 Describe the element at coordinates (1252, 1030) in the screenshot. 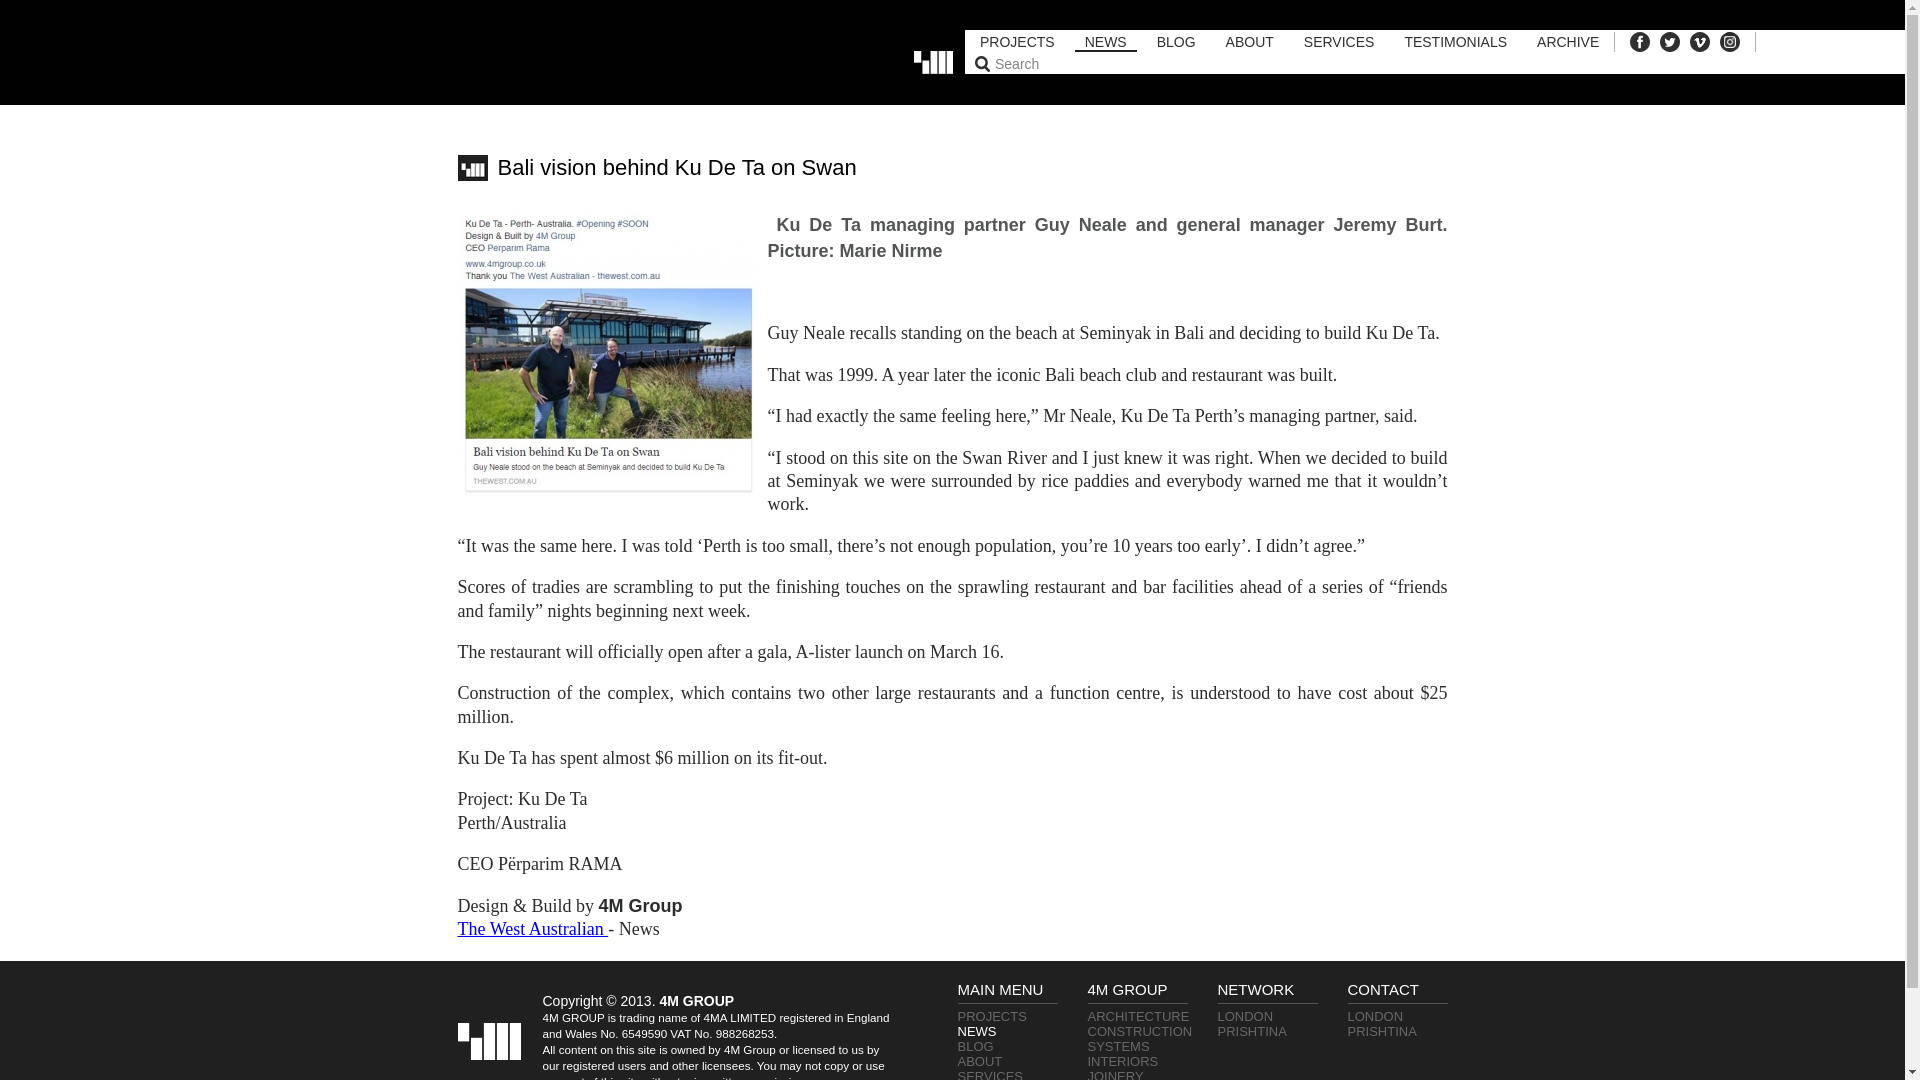

I see `PRISHTINA` at that location.